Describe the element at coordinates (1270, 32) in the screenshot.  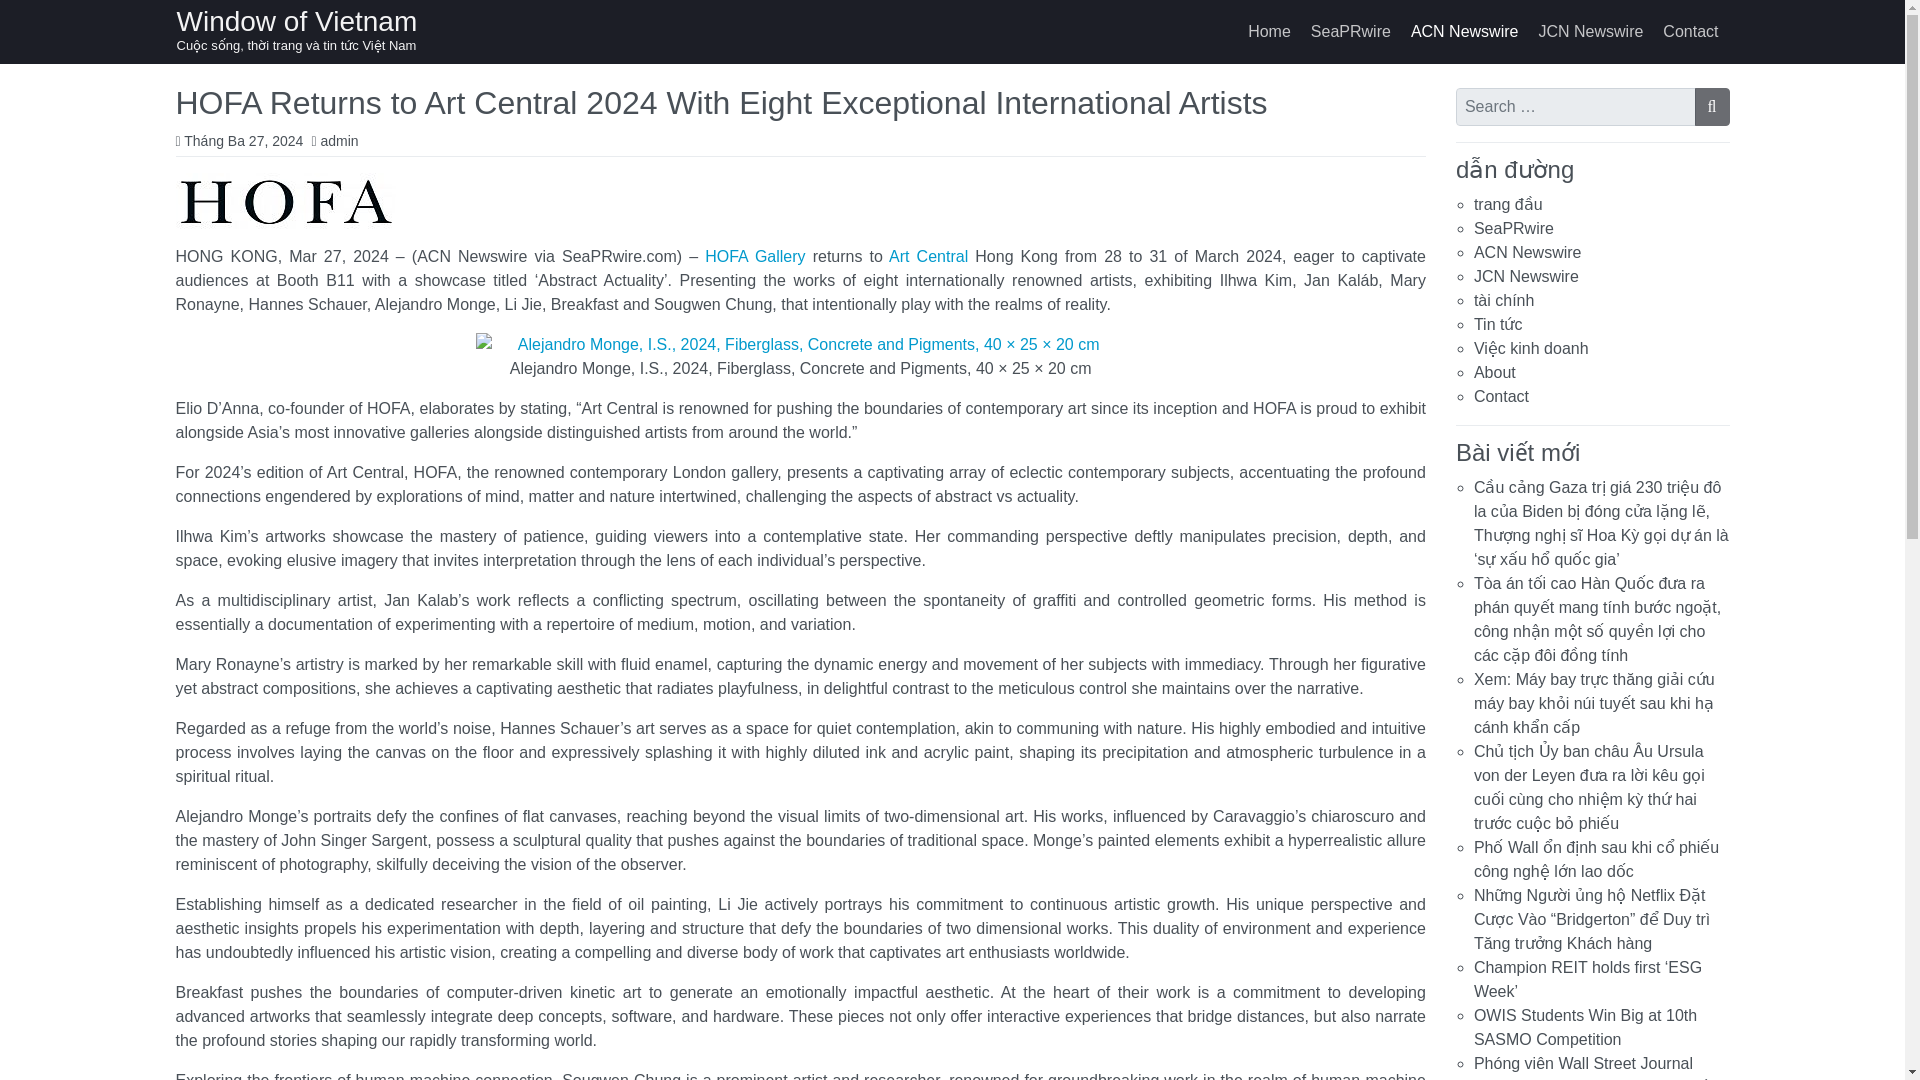
I see `Home` at that location.